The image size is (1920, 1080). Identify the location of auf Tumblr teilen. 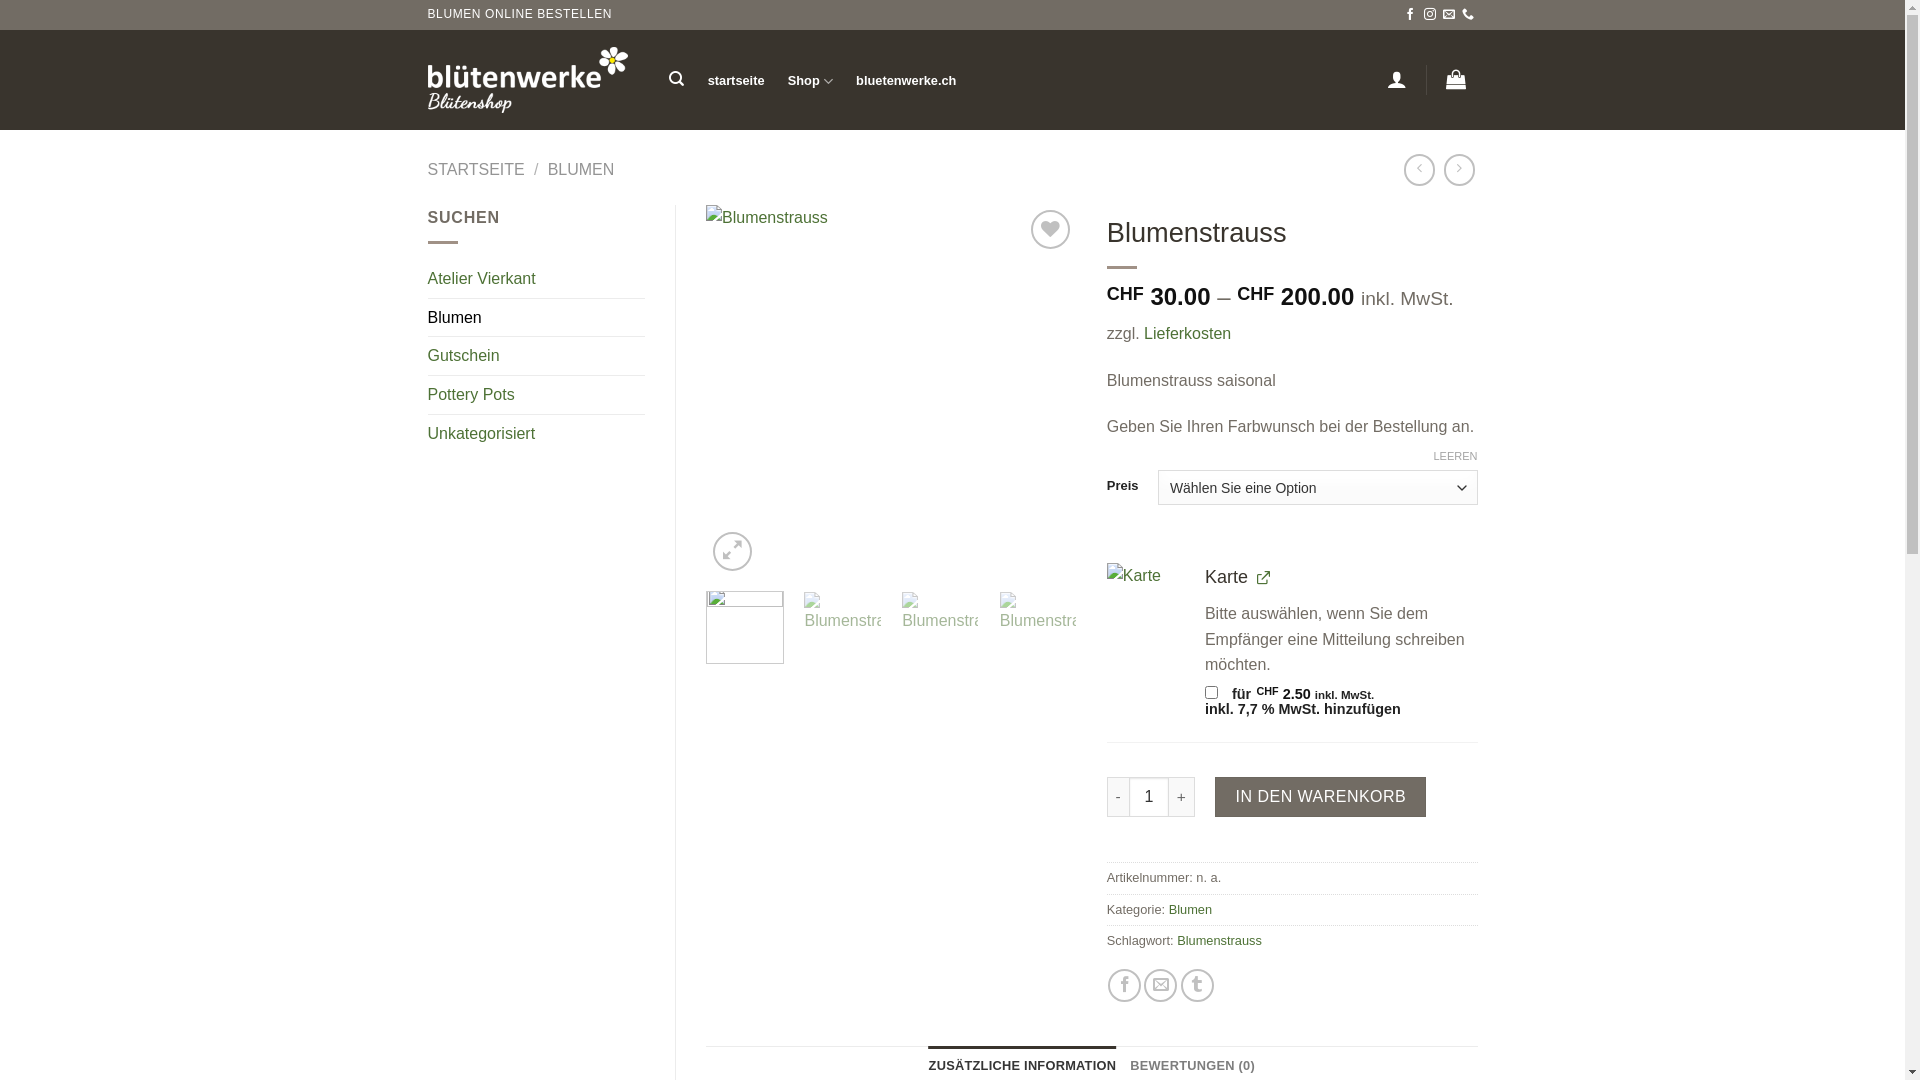
(1198, 986).